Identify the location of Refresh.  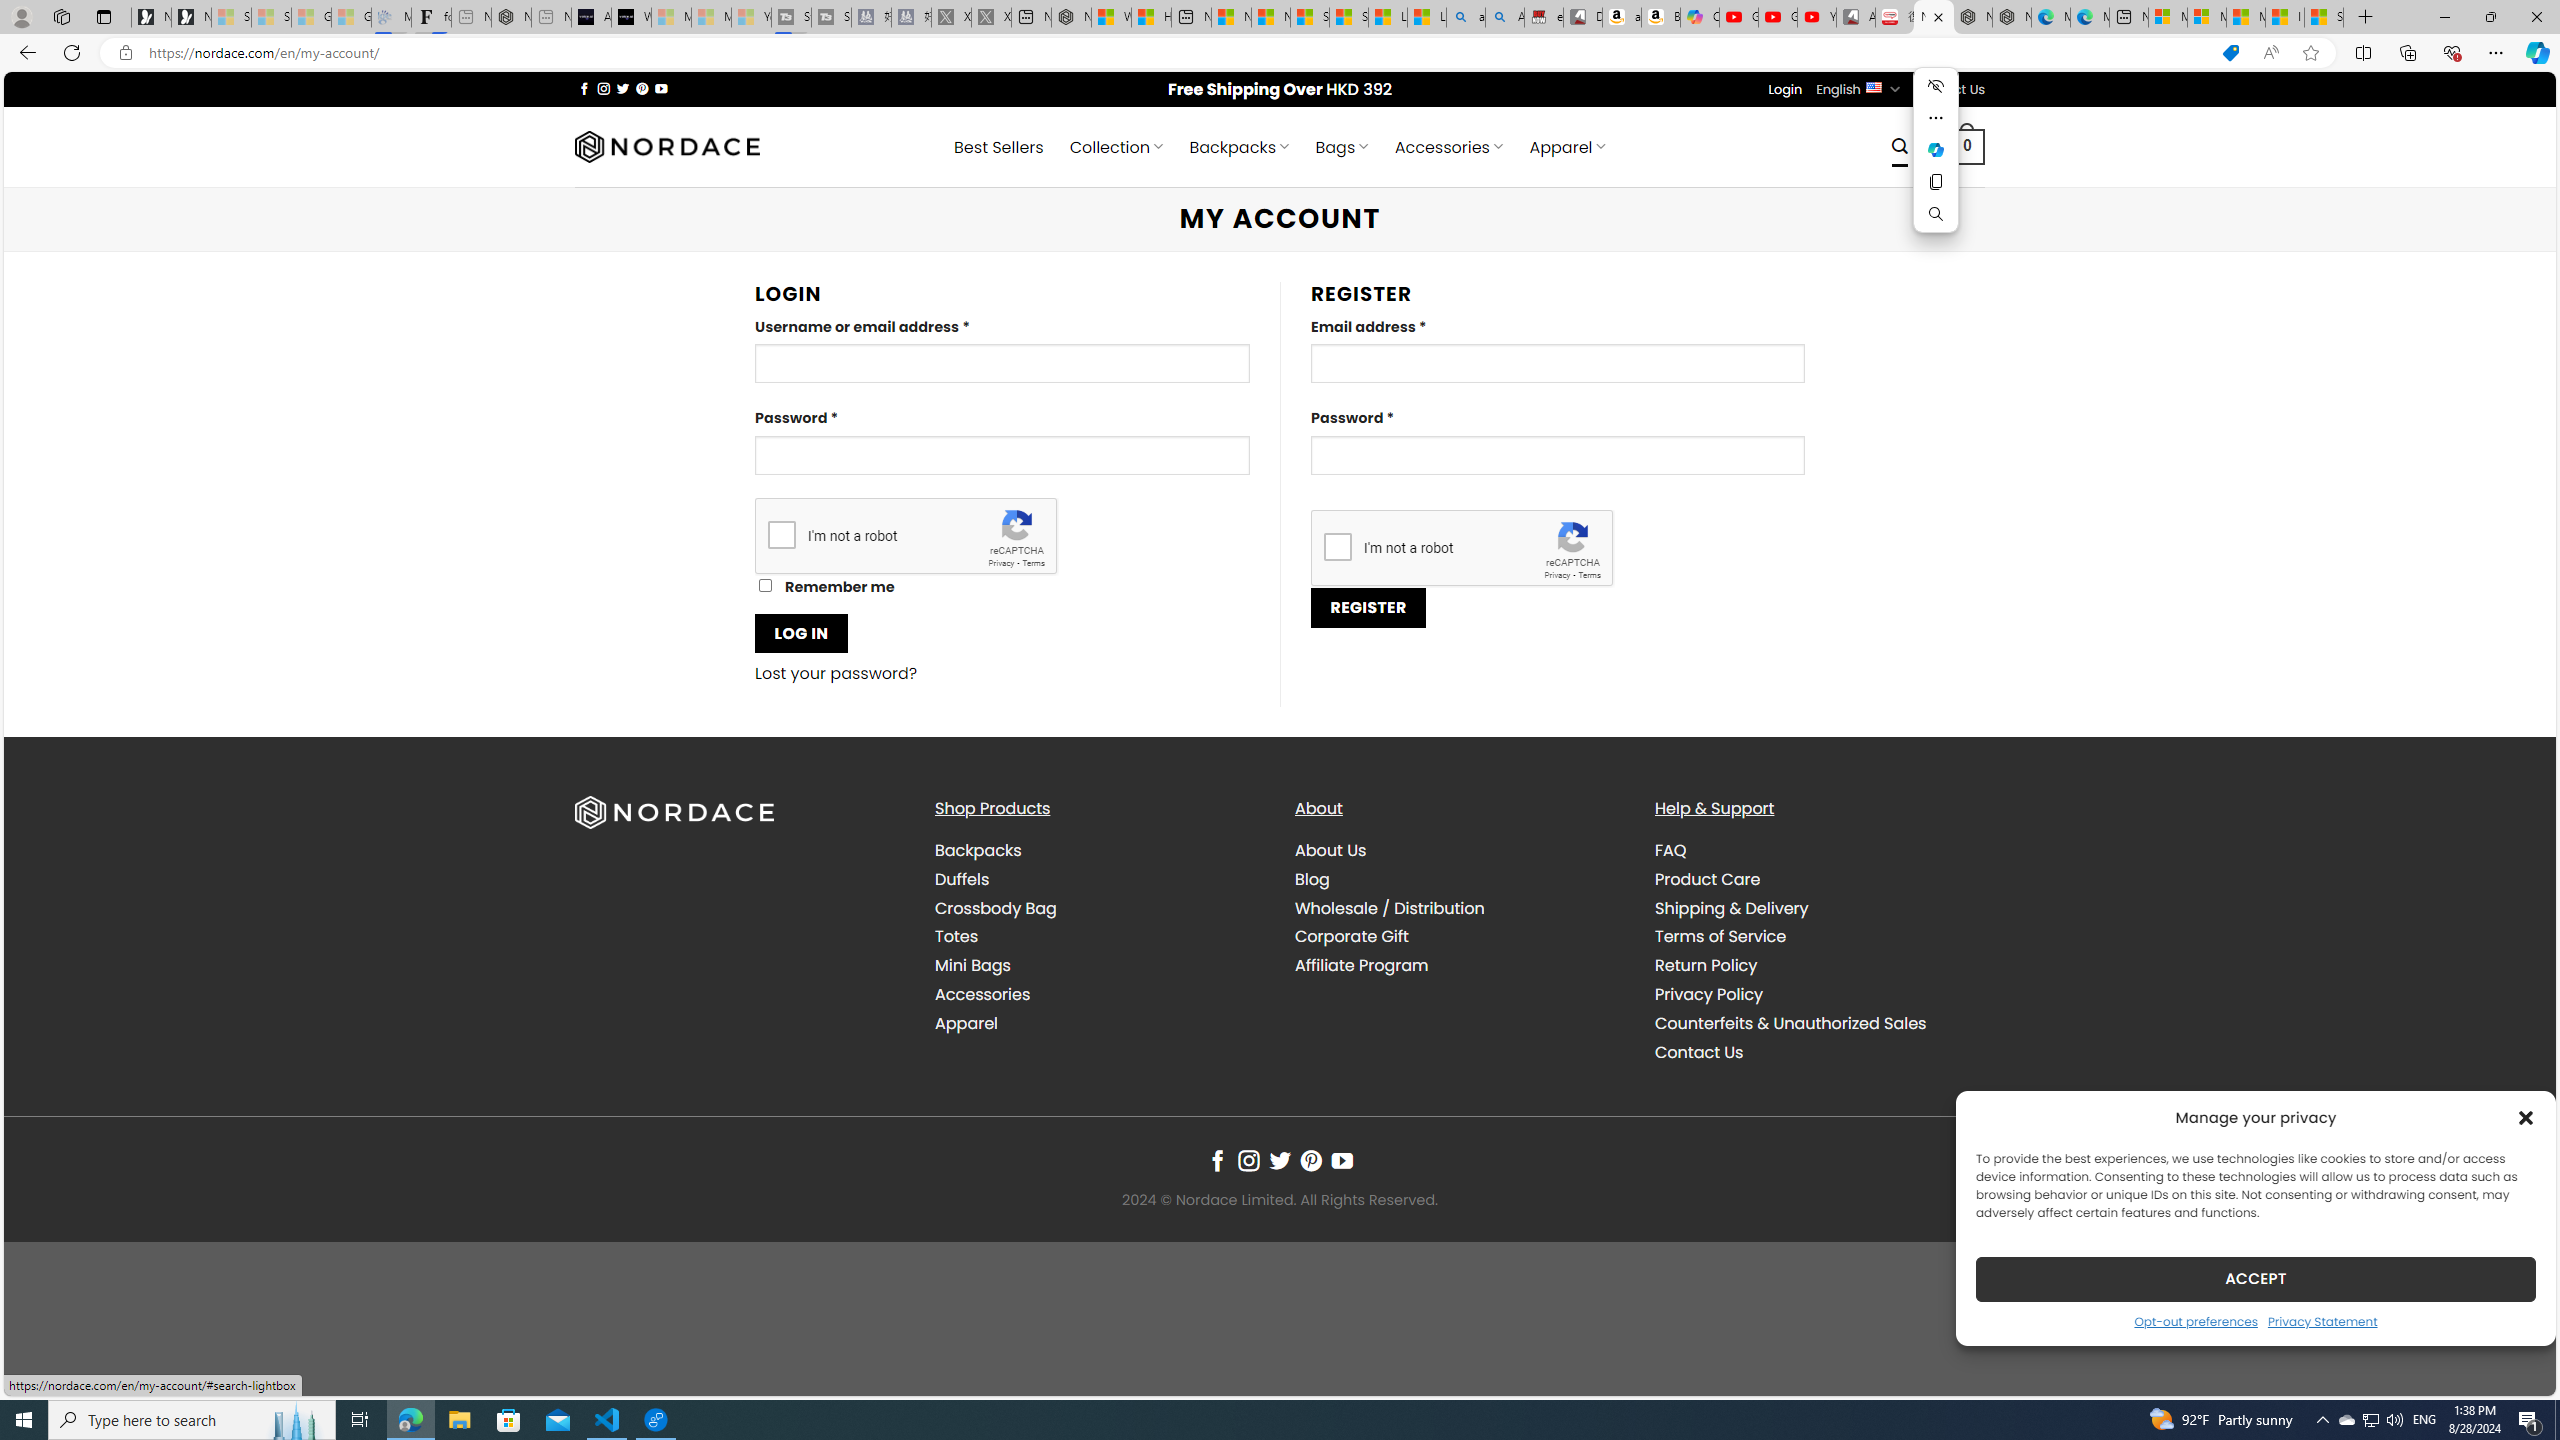
(72, 52).